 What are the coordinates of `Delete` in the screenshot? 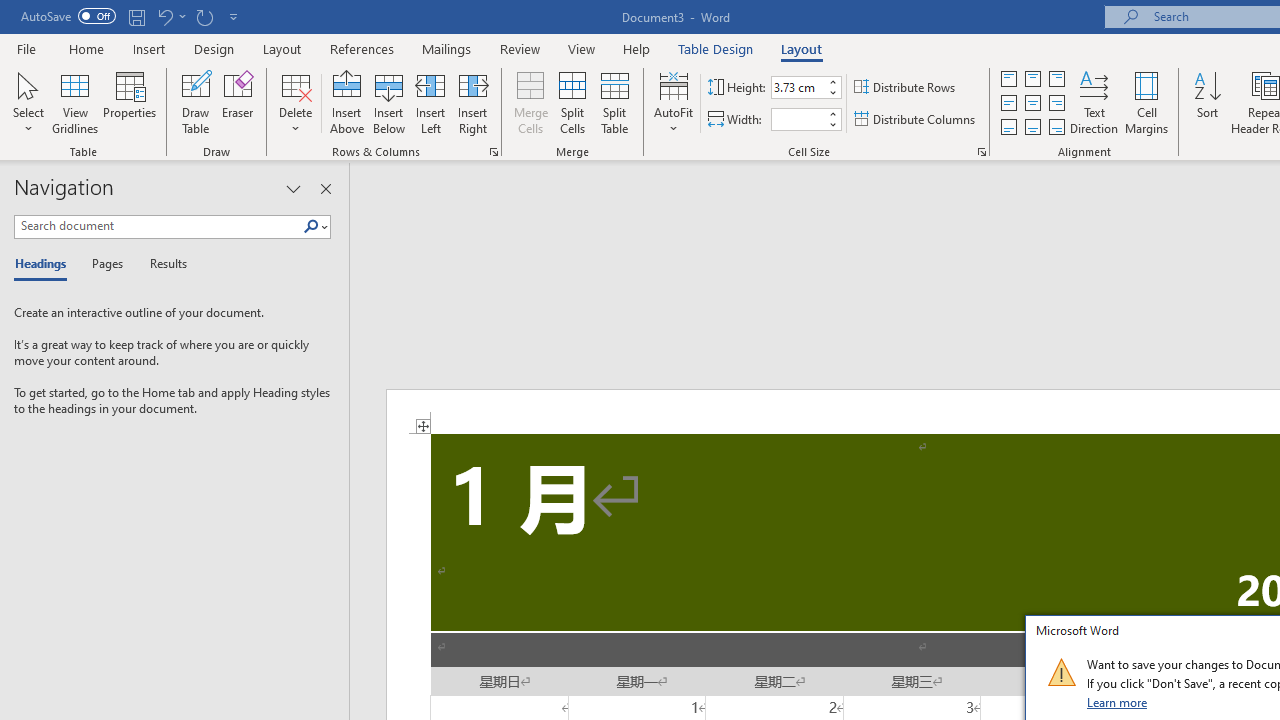 It's located at (296, 102).